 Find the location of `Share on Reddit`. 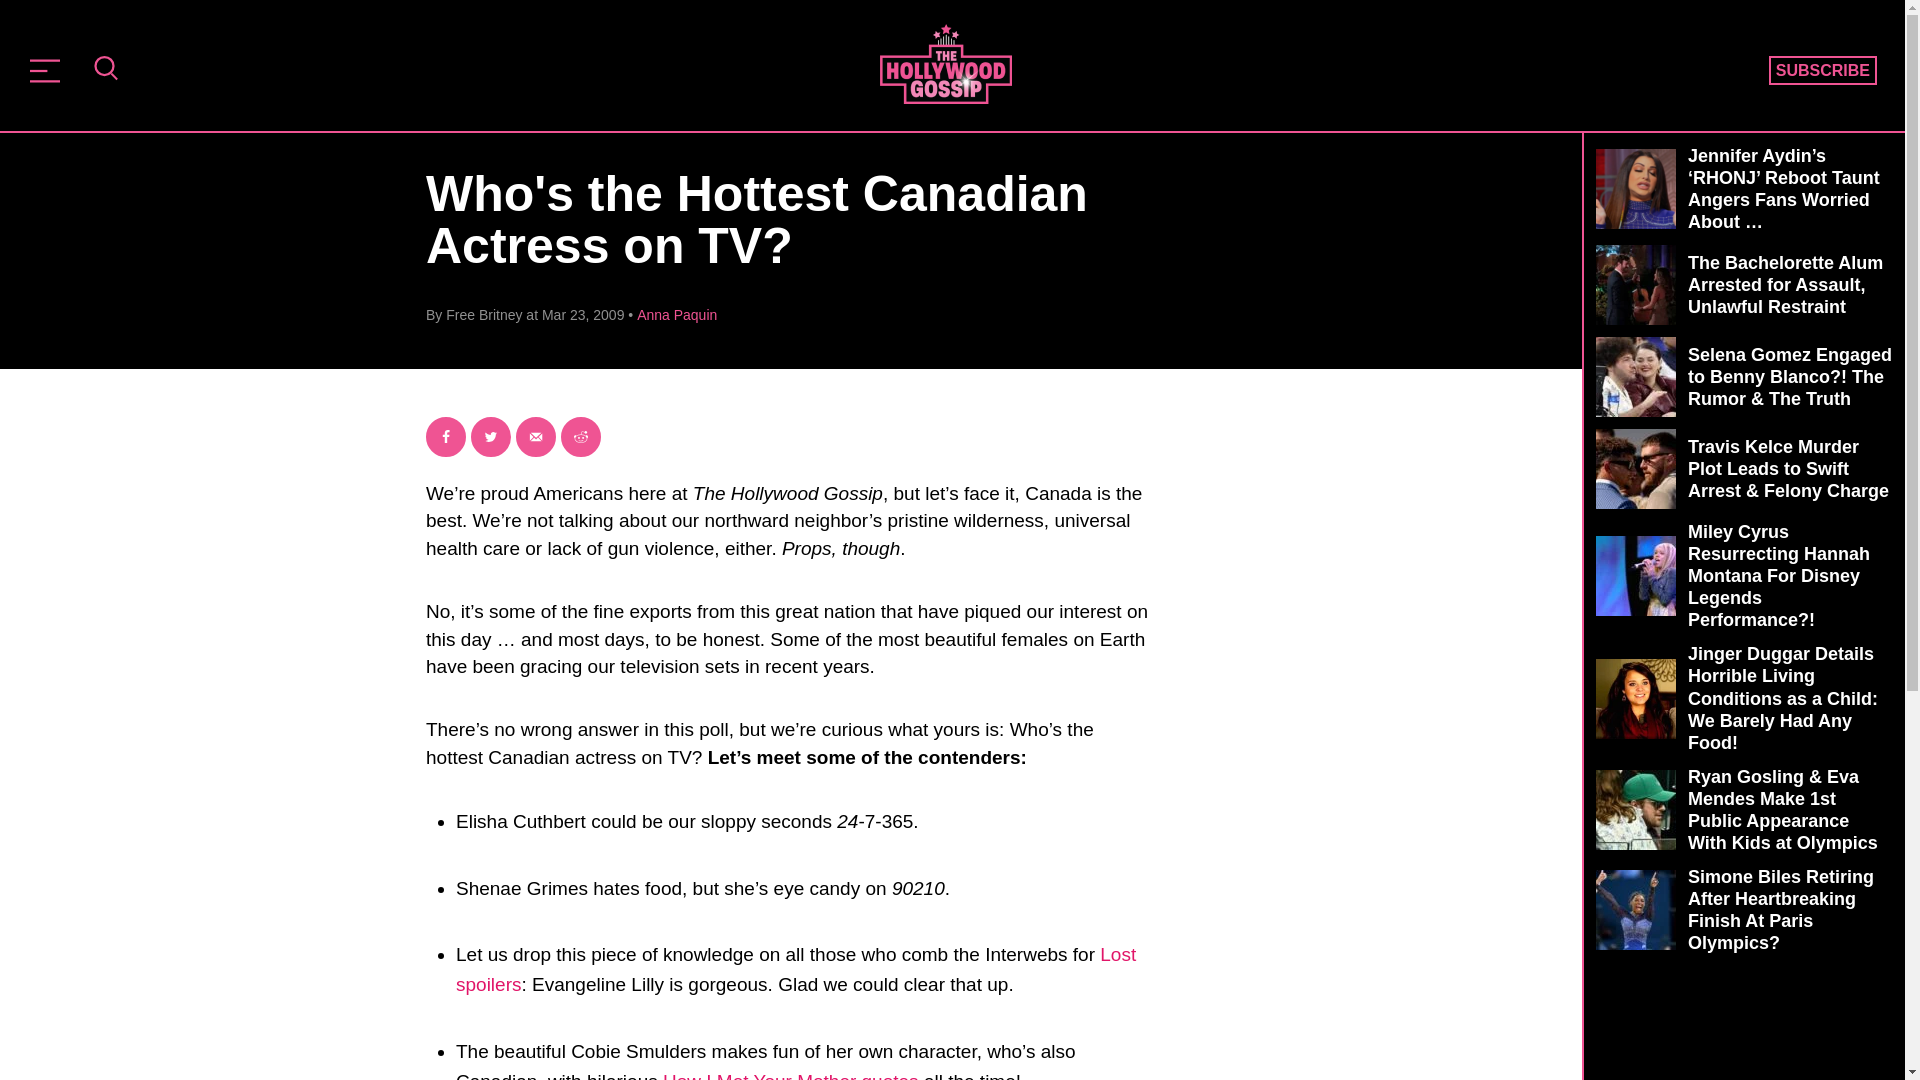

Share on Reddit is located at coordinates (580, 436).